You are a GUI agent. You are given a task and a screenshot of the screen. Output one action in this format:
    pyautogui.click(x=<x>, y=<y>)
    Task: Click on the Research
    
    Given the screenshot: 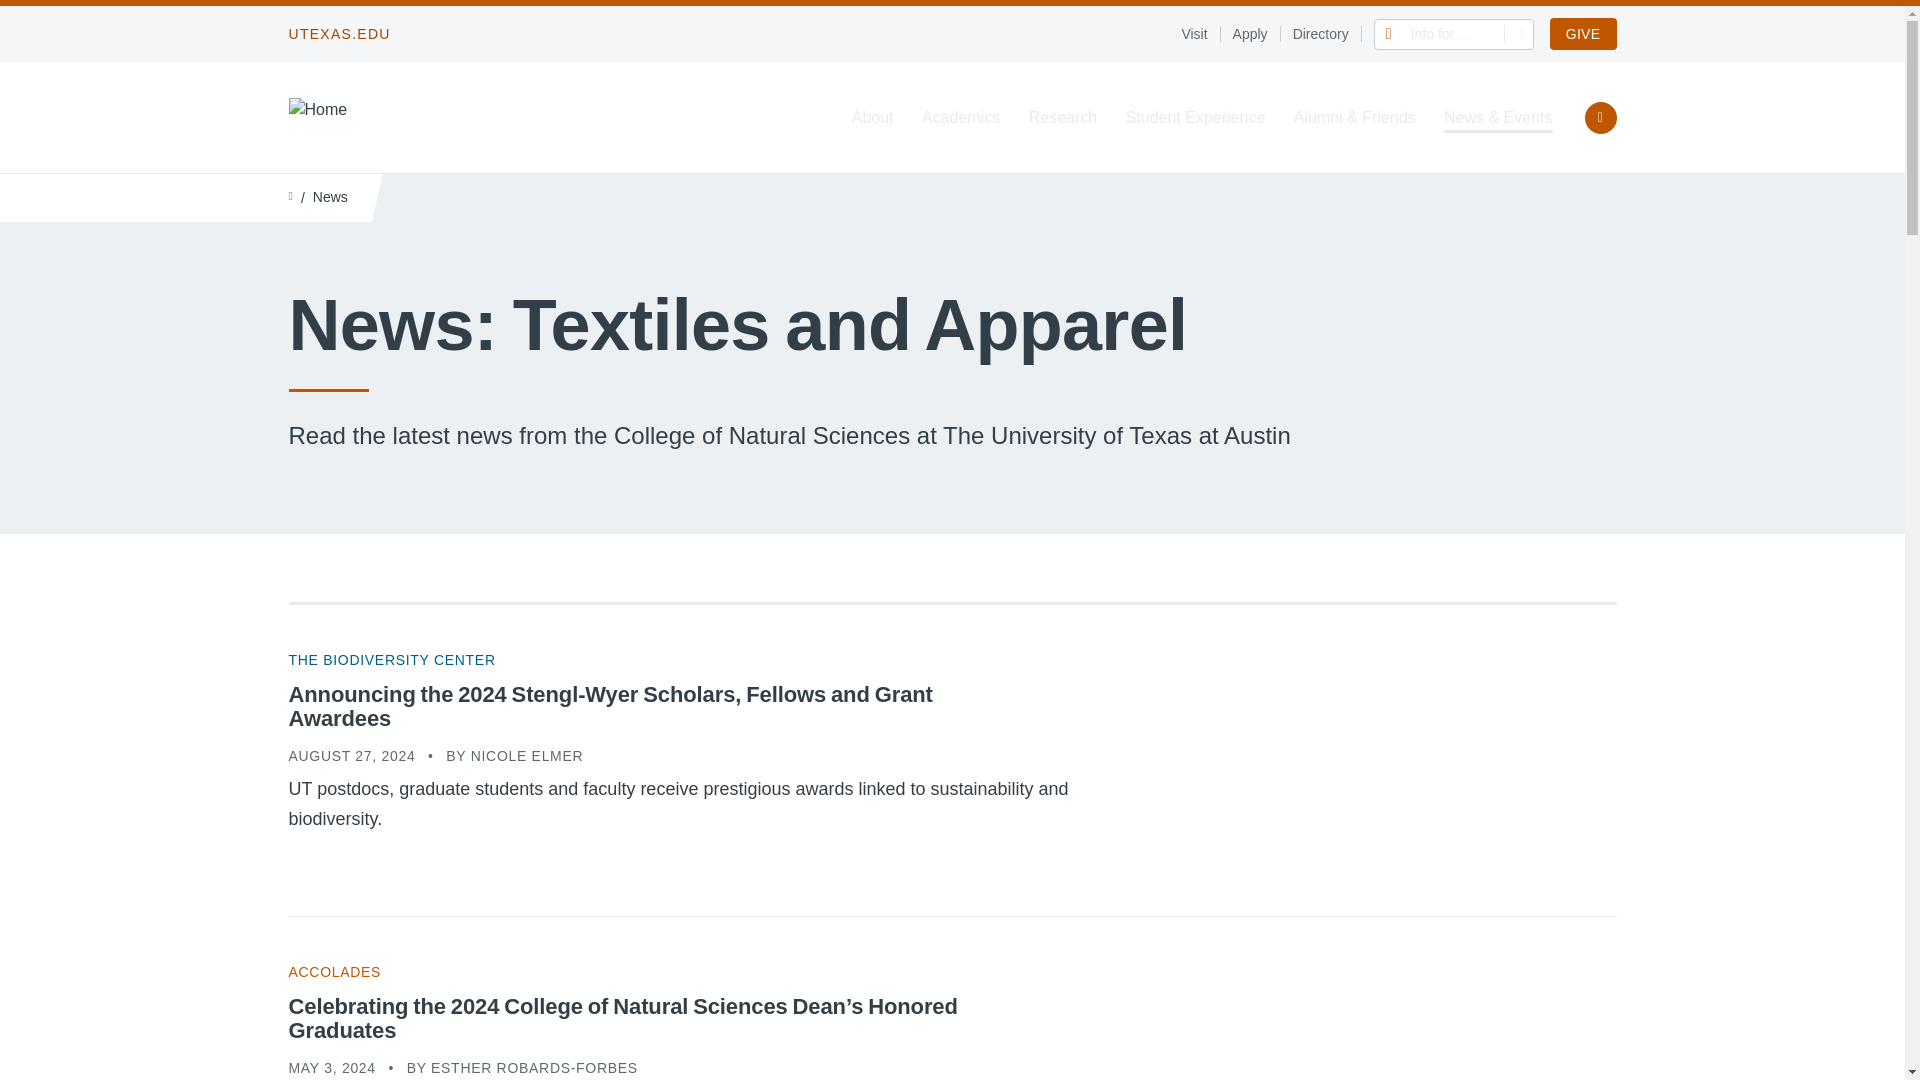 What is the action you would take?
    pyautogui.click(x=1062, y=118)
    